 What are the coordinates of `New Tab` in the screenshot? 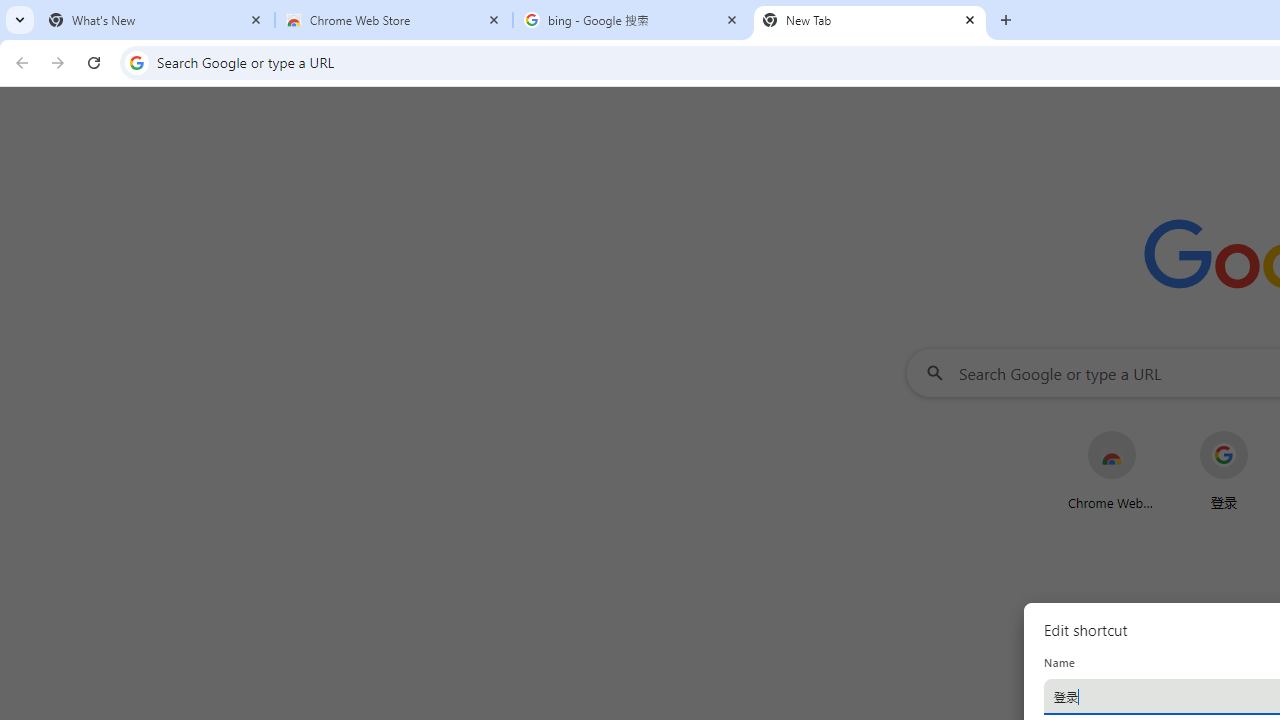 It's located at (870, 20).